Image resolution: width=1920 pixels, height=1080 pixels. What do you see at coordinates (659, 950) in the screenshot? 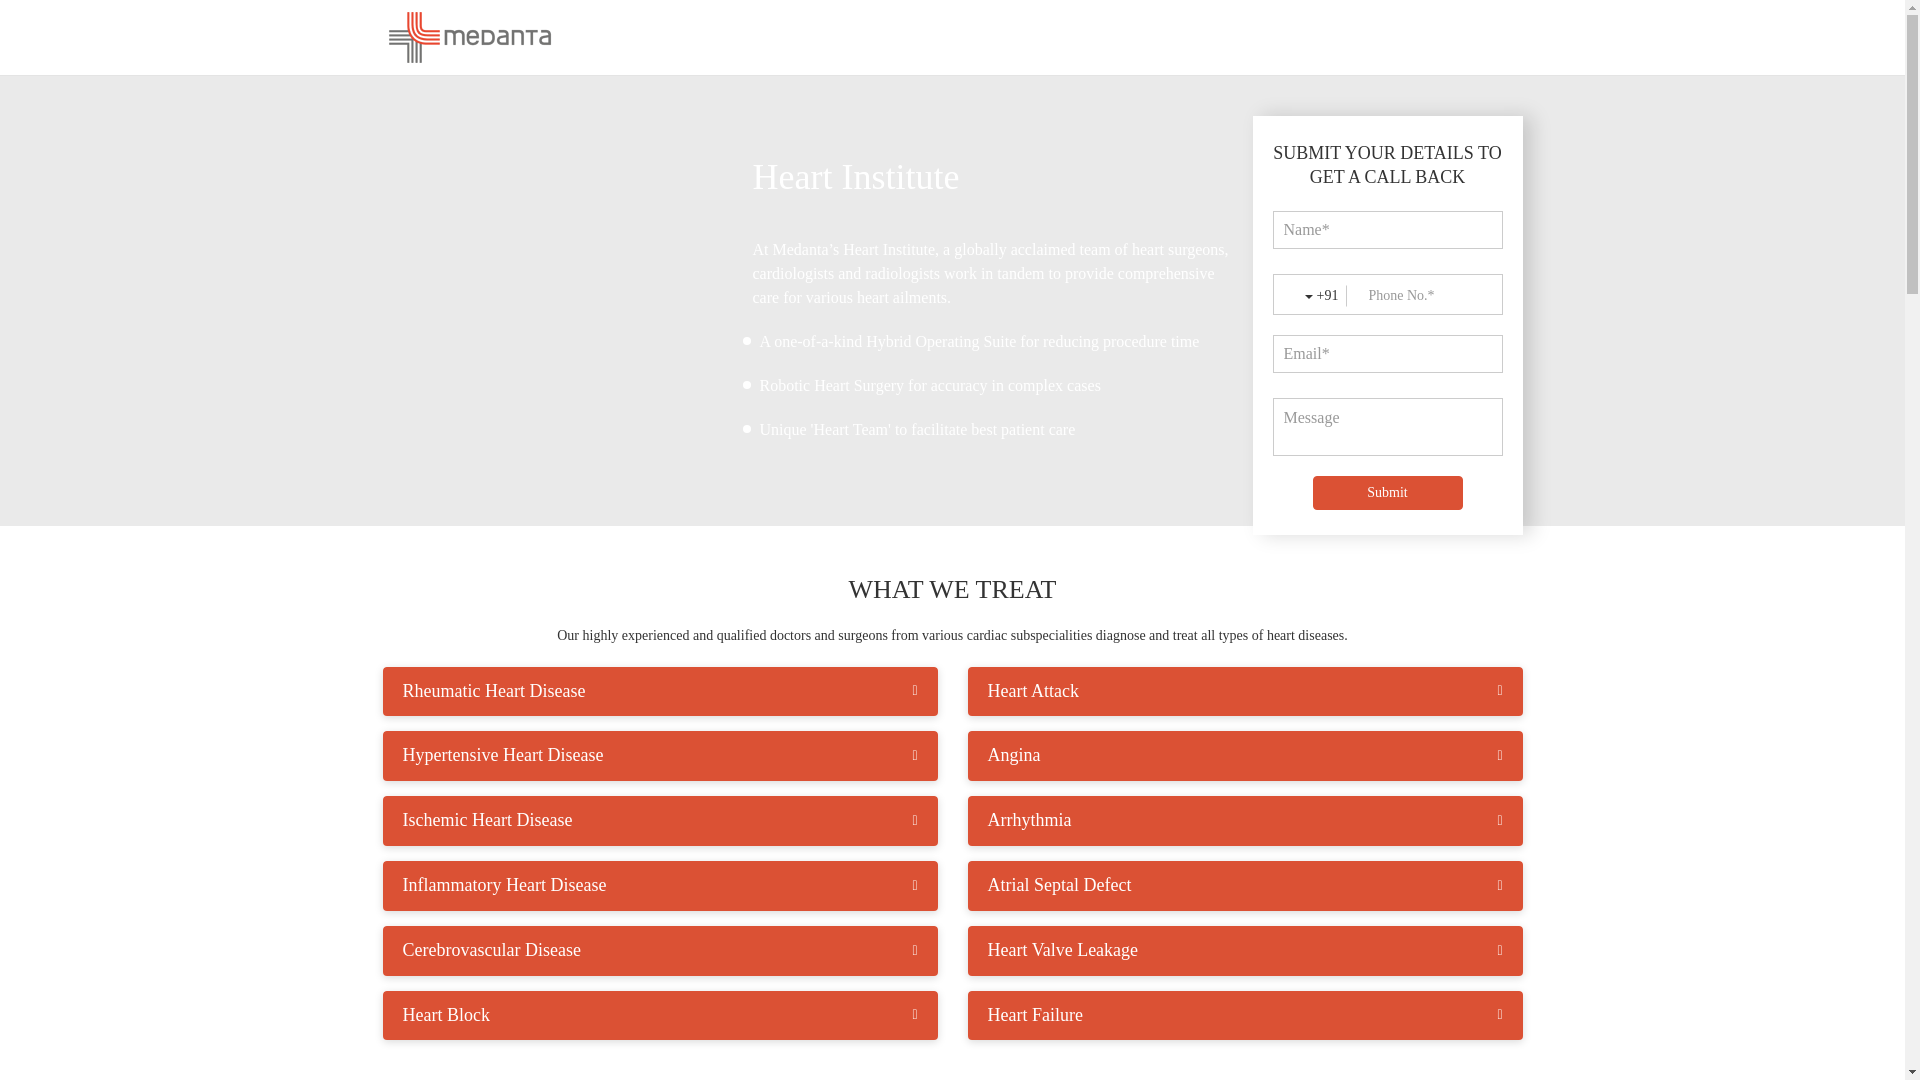
I see `Cerebrovascular Disease` at bounding box center [659, 950].